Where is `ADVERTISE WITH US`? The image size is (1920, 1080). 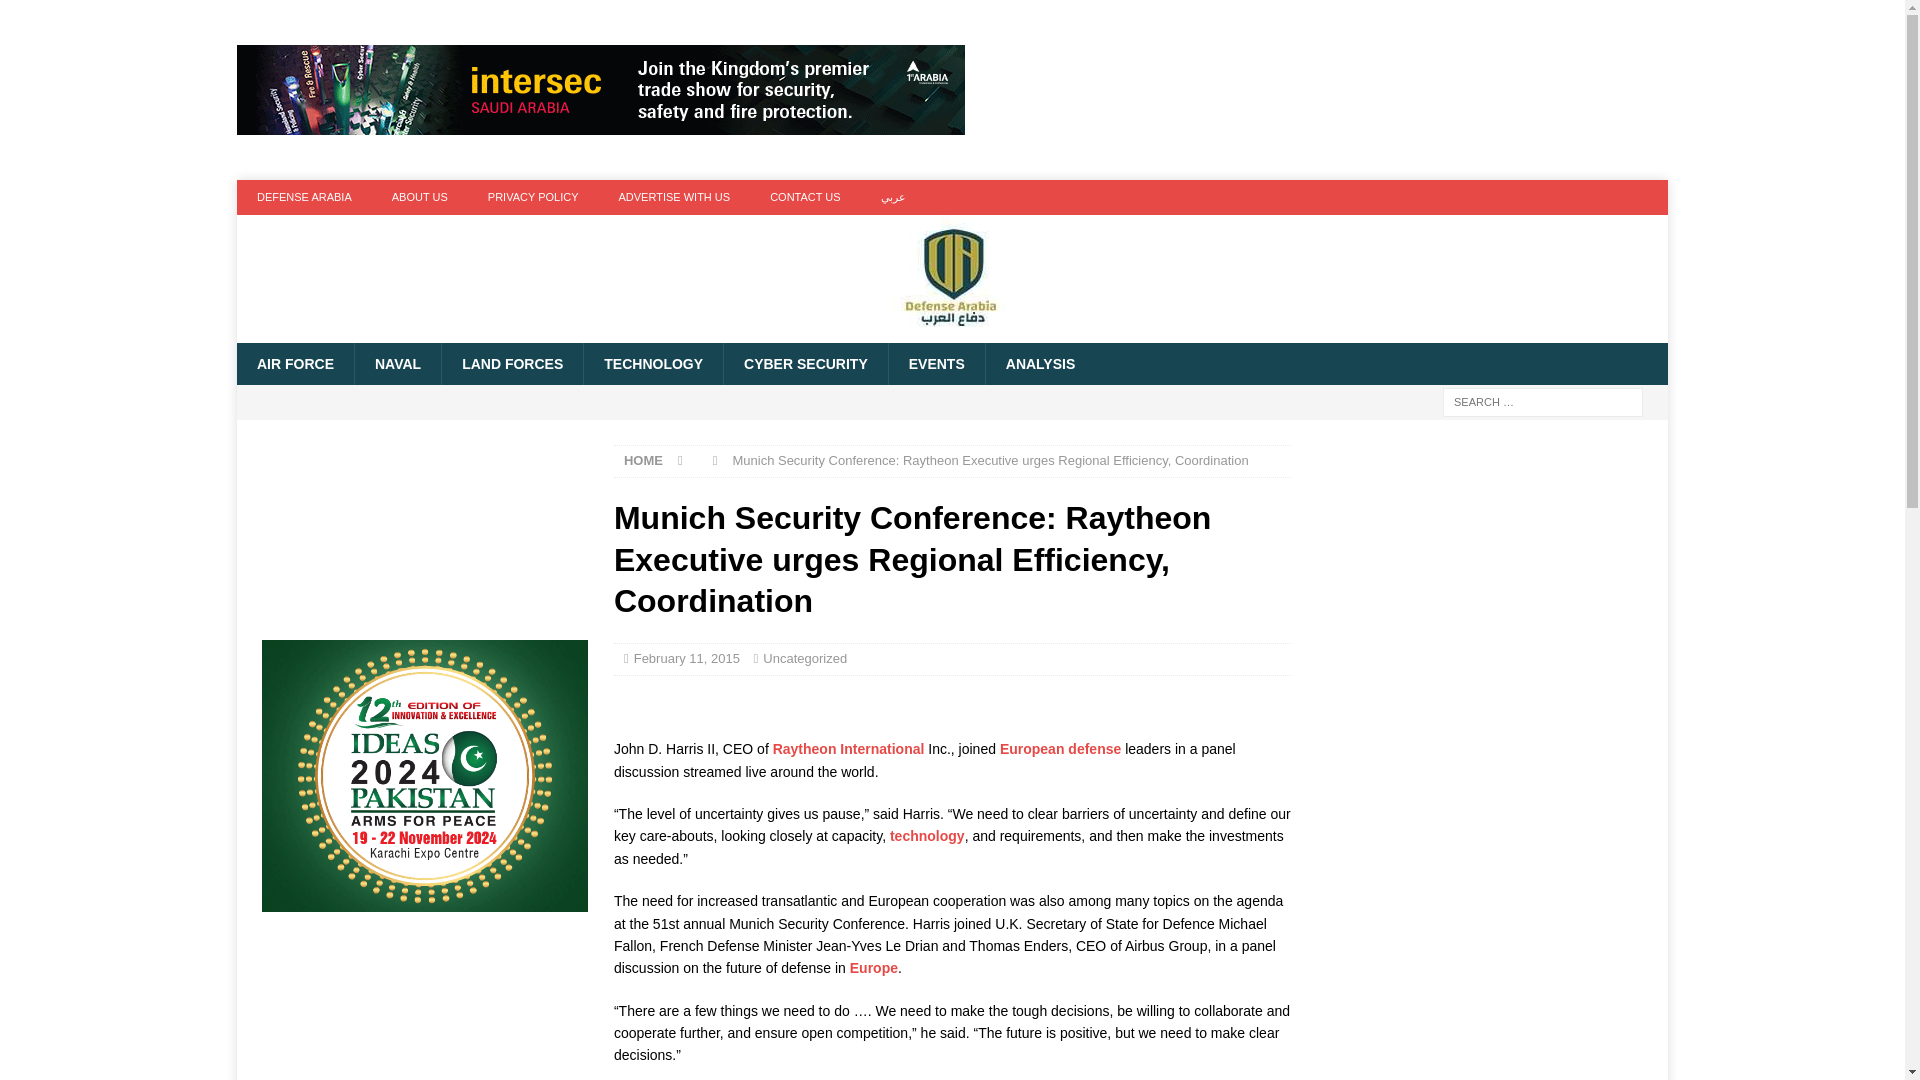
ADVERTISE WITH US is located at coordinates (674, 197).